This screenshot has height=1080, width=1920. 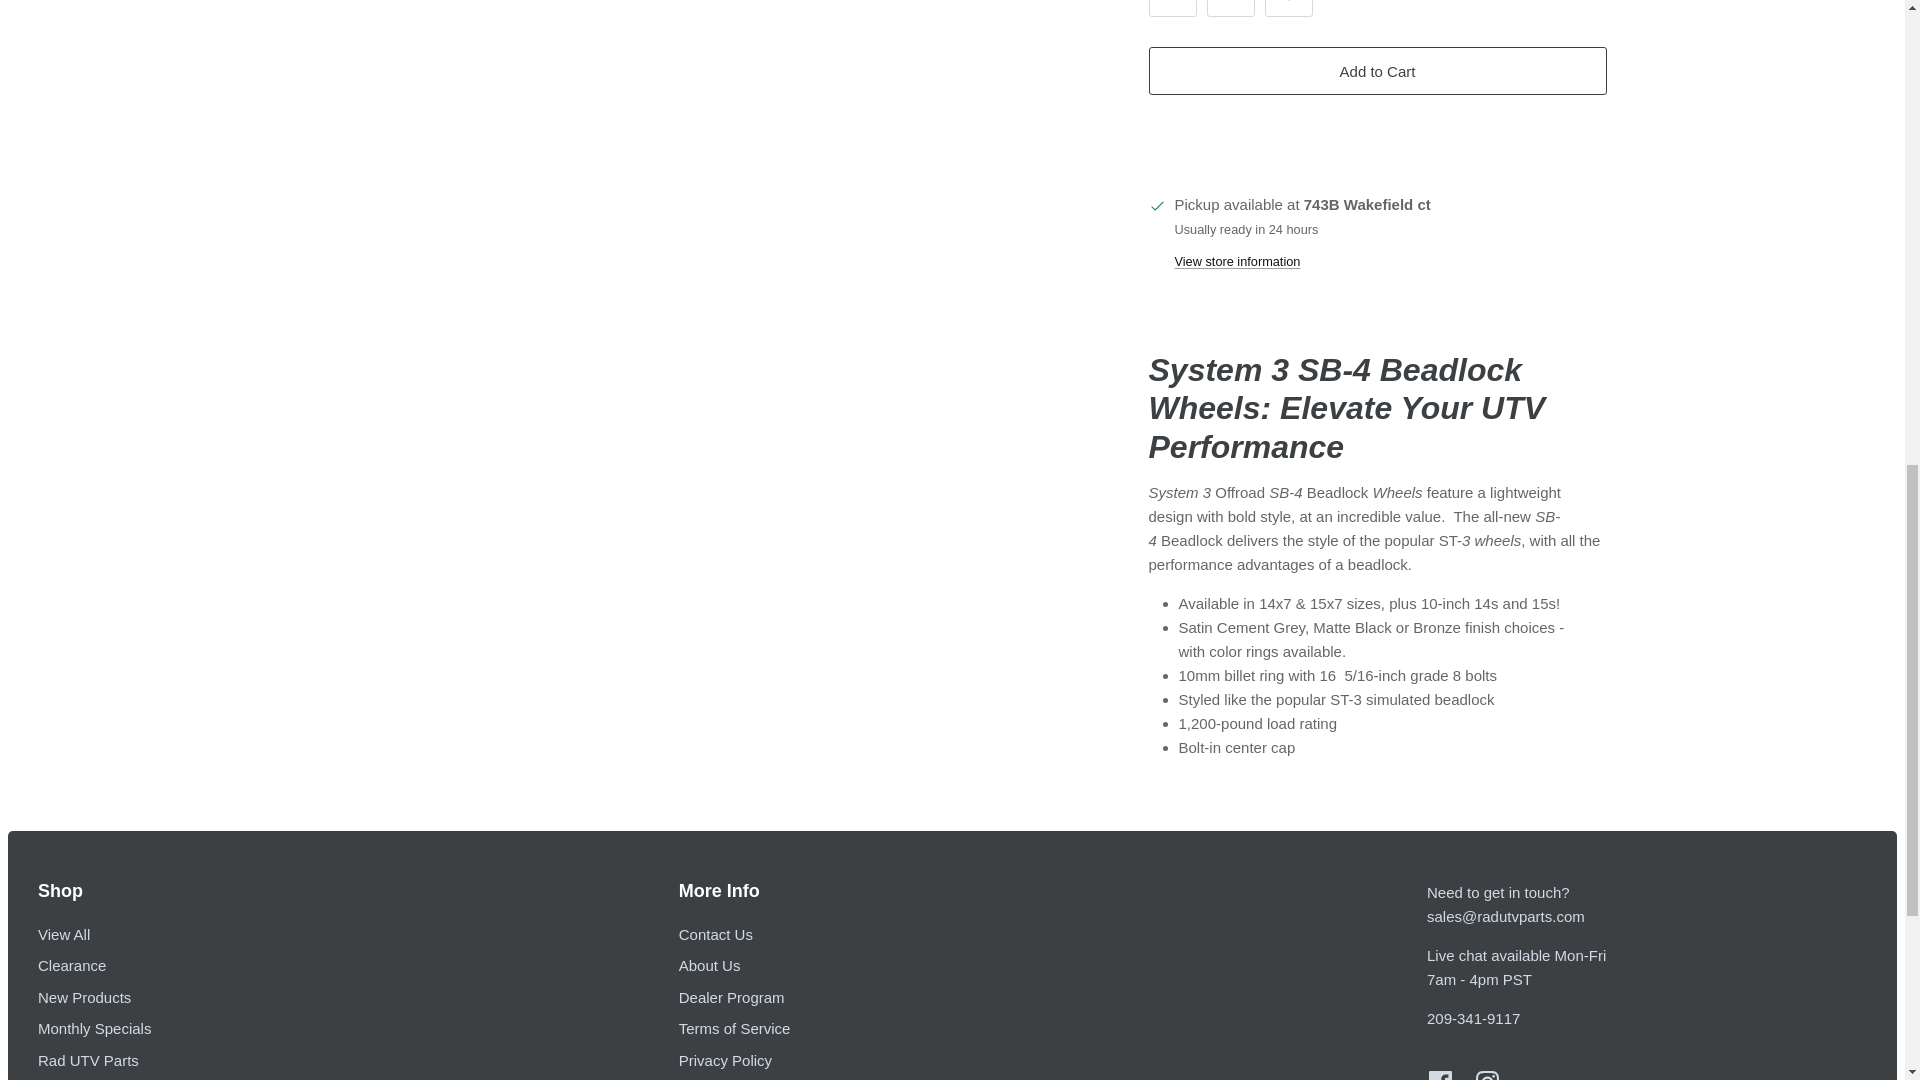 I want to click on 1, so click(x=1231, y=8).